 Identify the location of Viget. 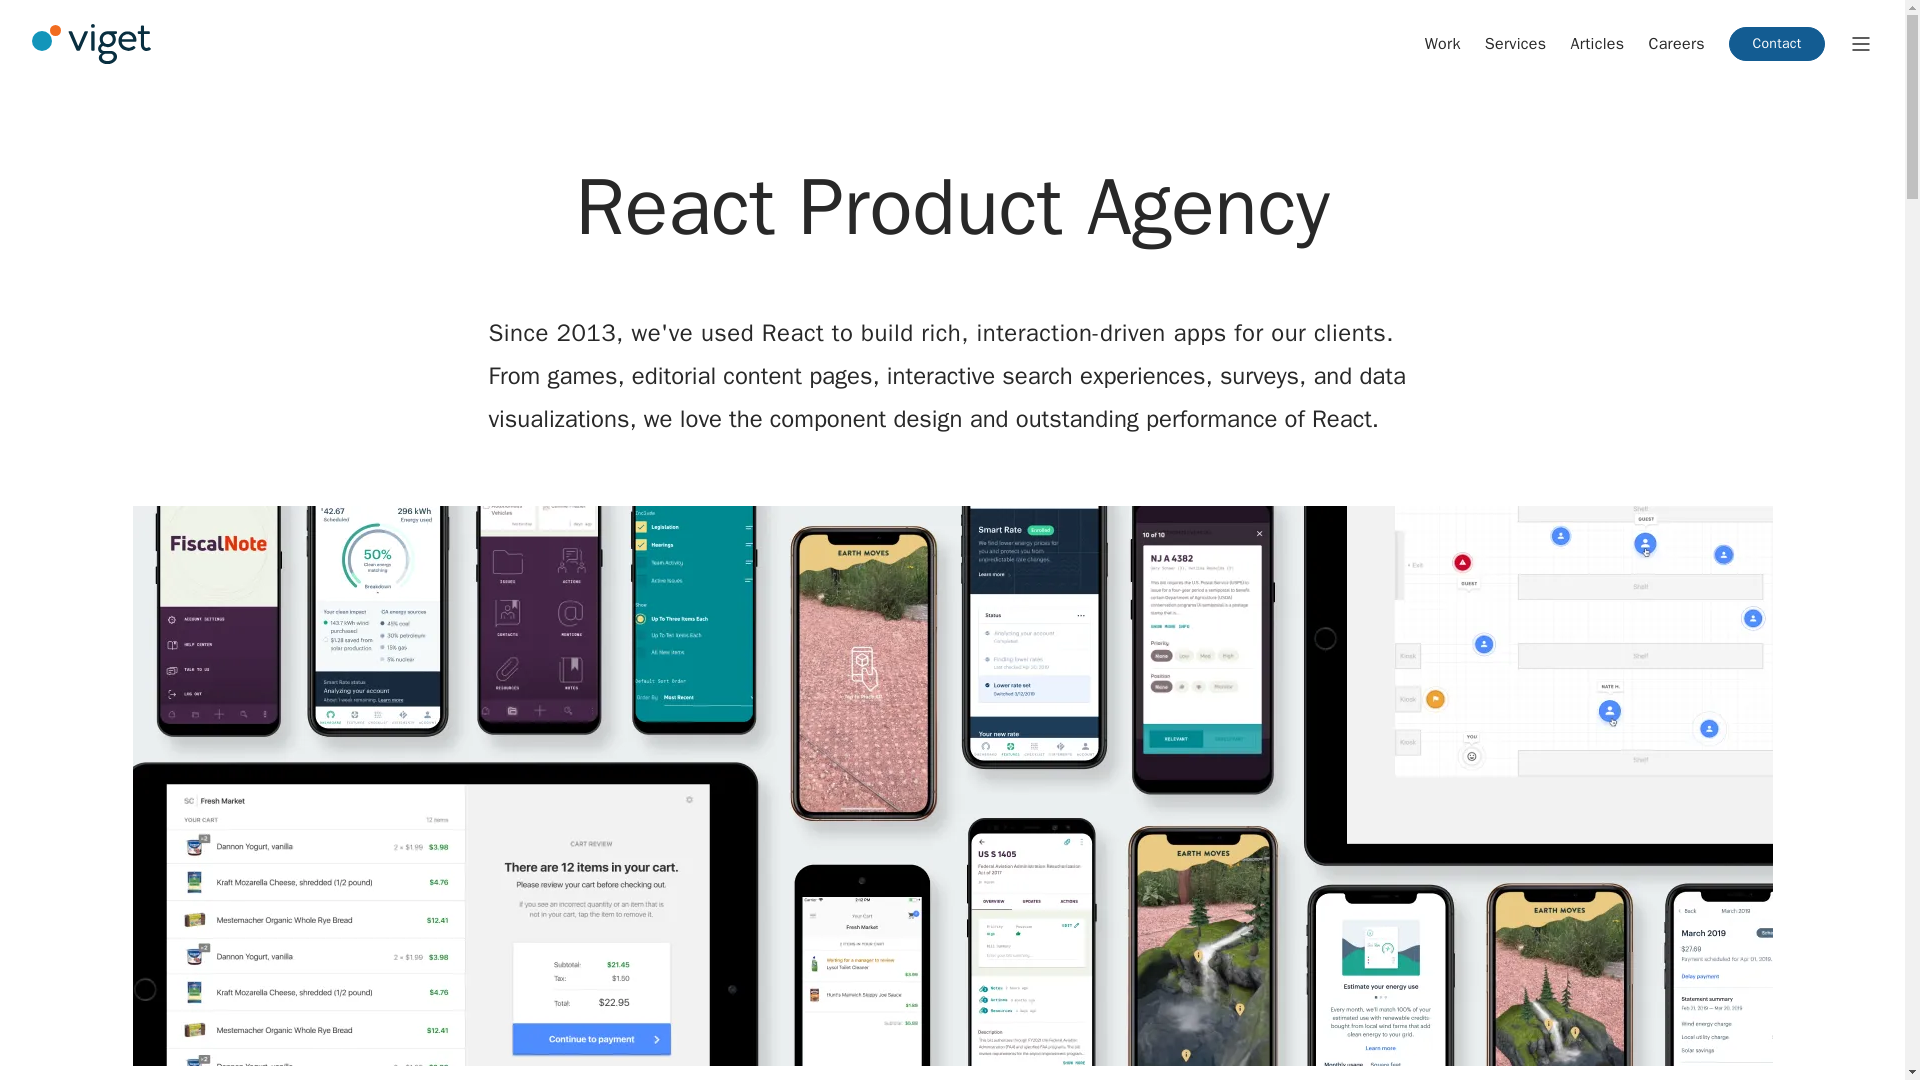
(92, 43).